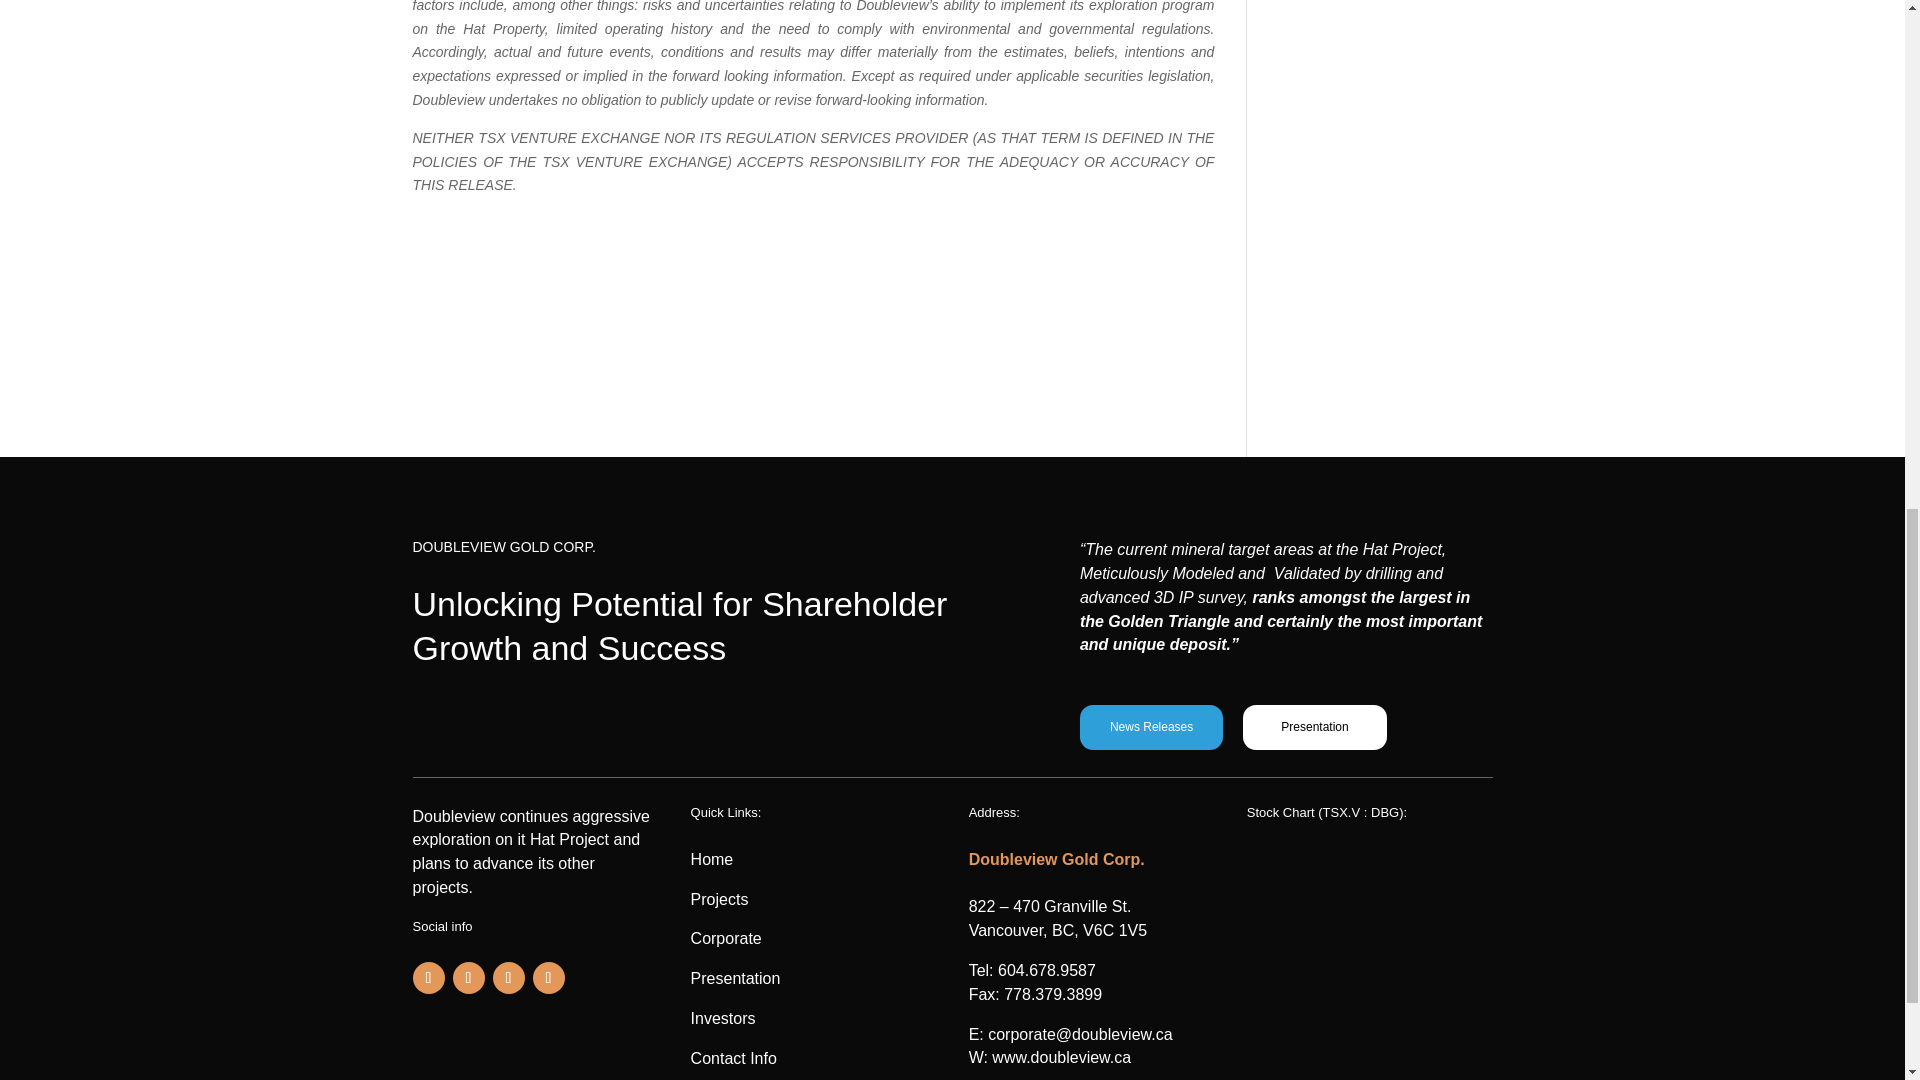 The image size is (1920, 1080). I want to click on Follow on X, so click(467, 978).